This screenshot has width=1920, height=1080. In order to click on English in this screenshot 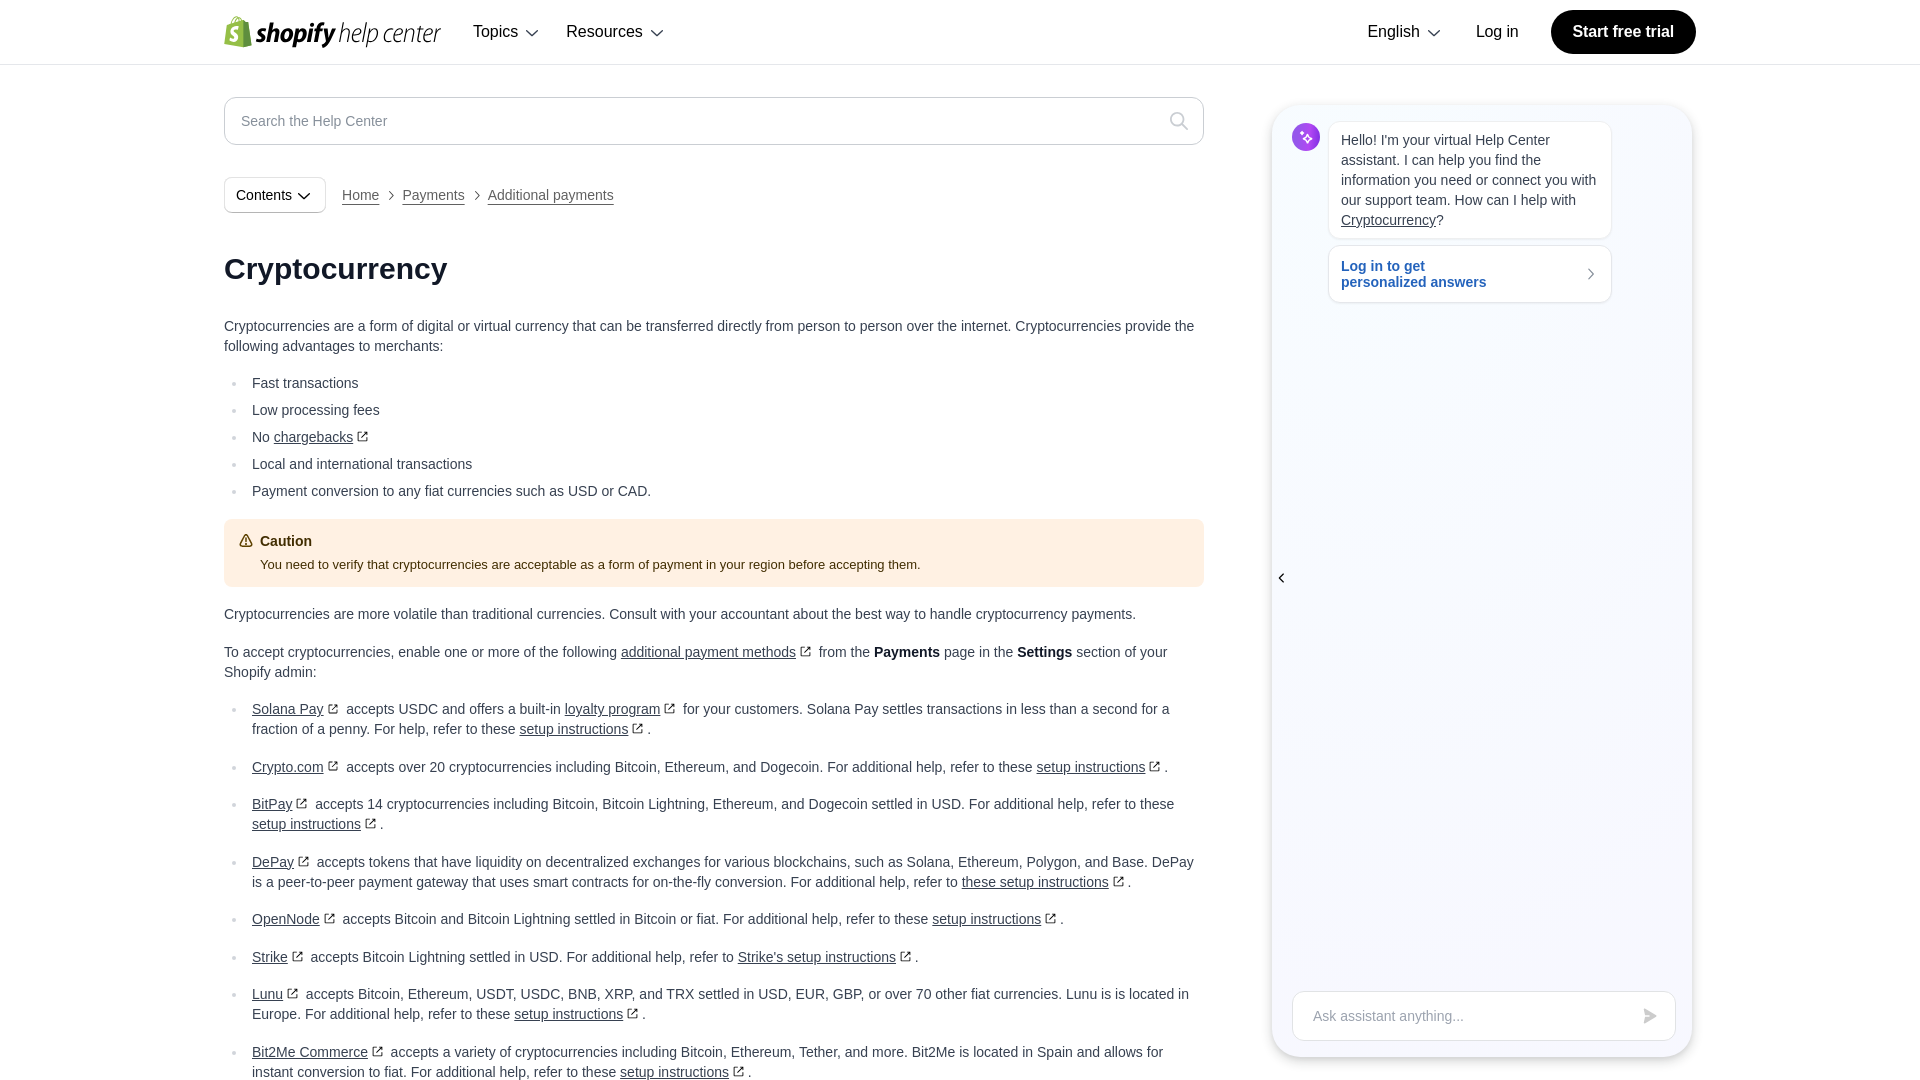, I will do `click(1405, 32)`.